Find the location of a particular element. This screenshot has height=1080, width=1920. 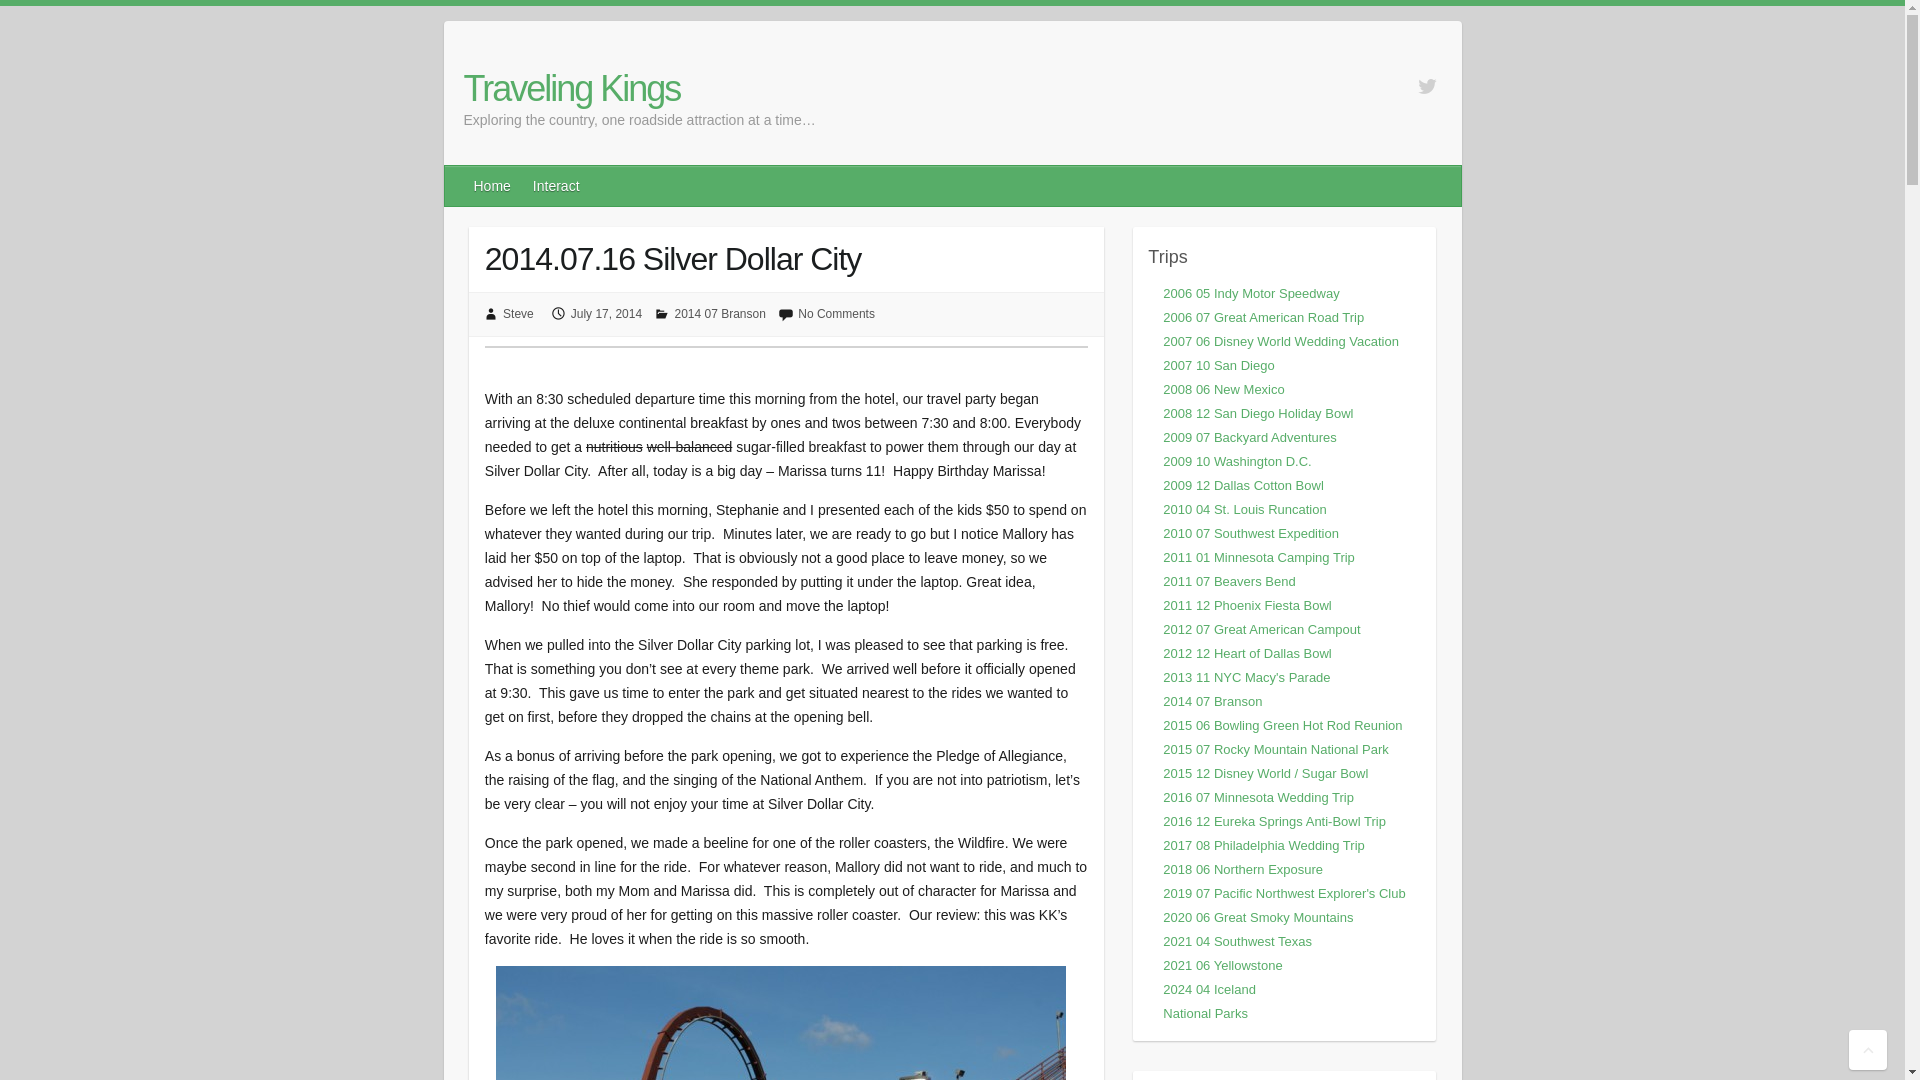

2009 12 Dallas Cotton Bowl is located at coordinates (1242, 485).